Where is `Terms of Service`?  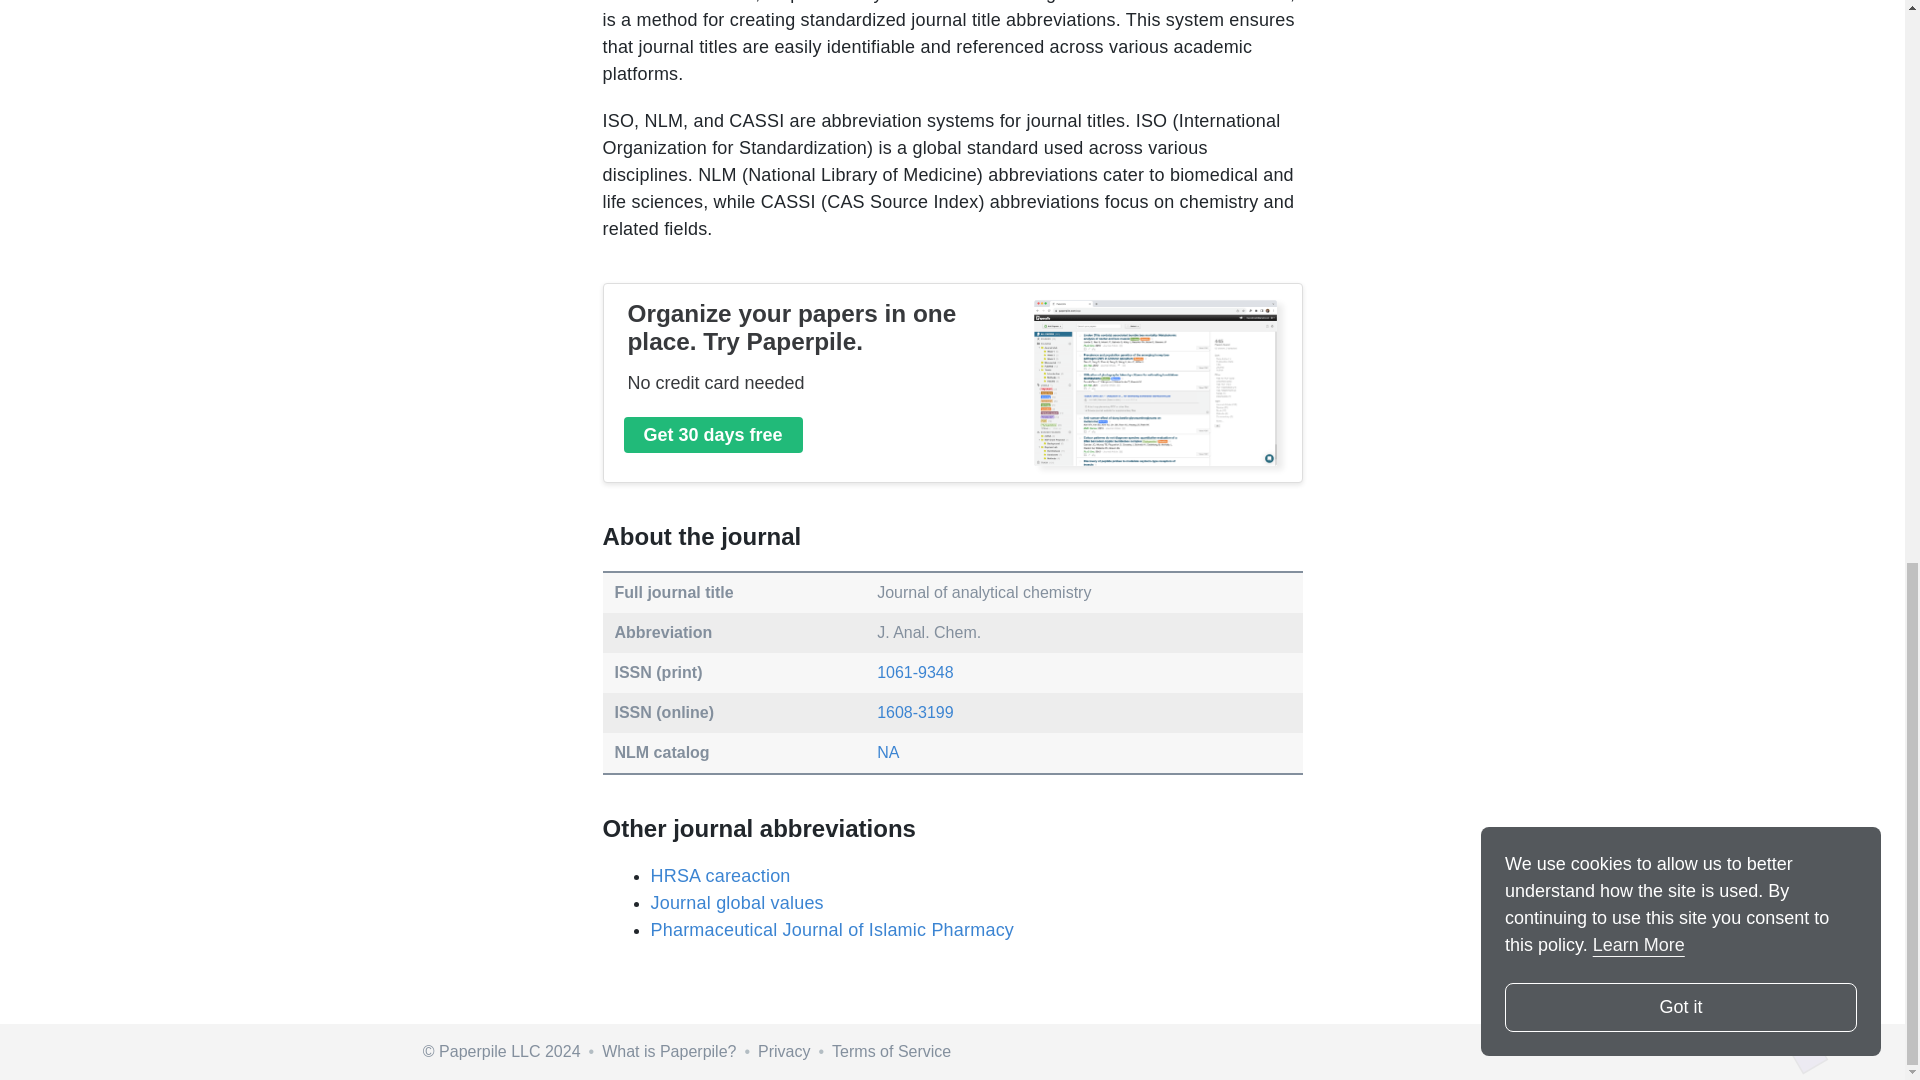
Terms of Service is located at coordinates (890, 1051).